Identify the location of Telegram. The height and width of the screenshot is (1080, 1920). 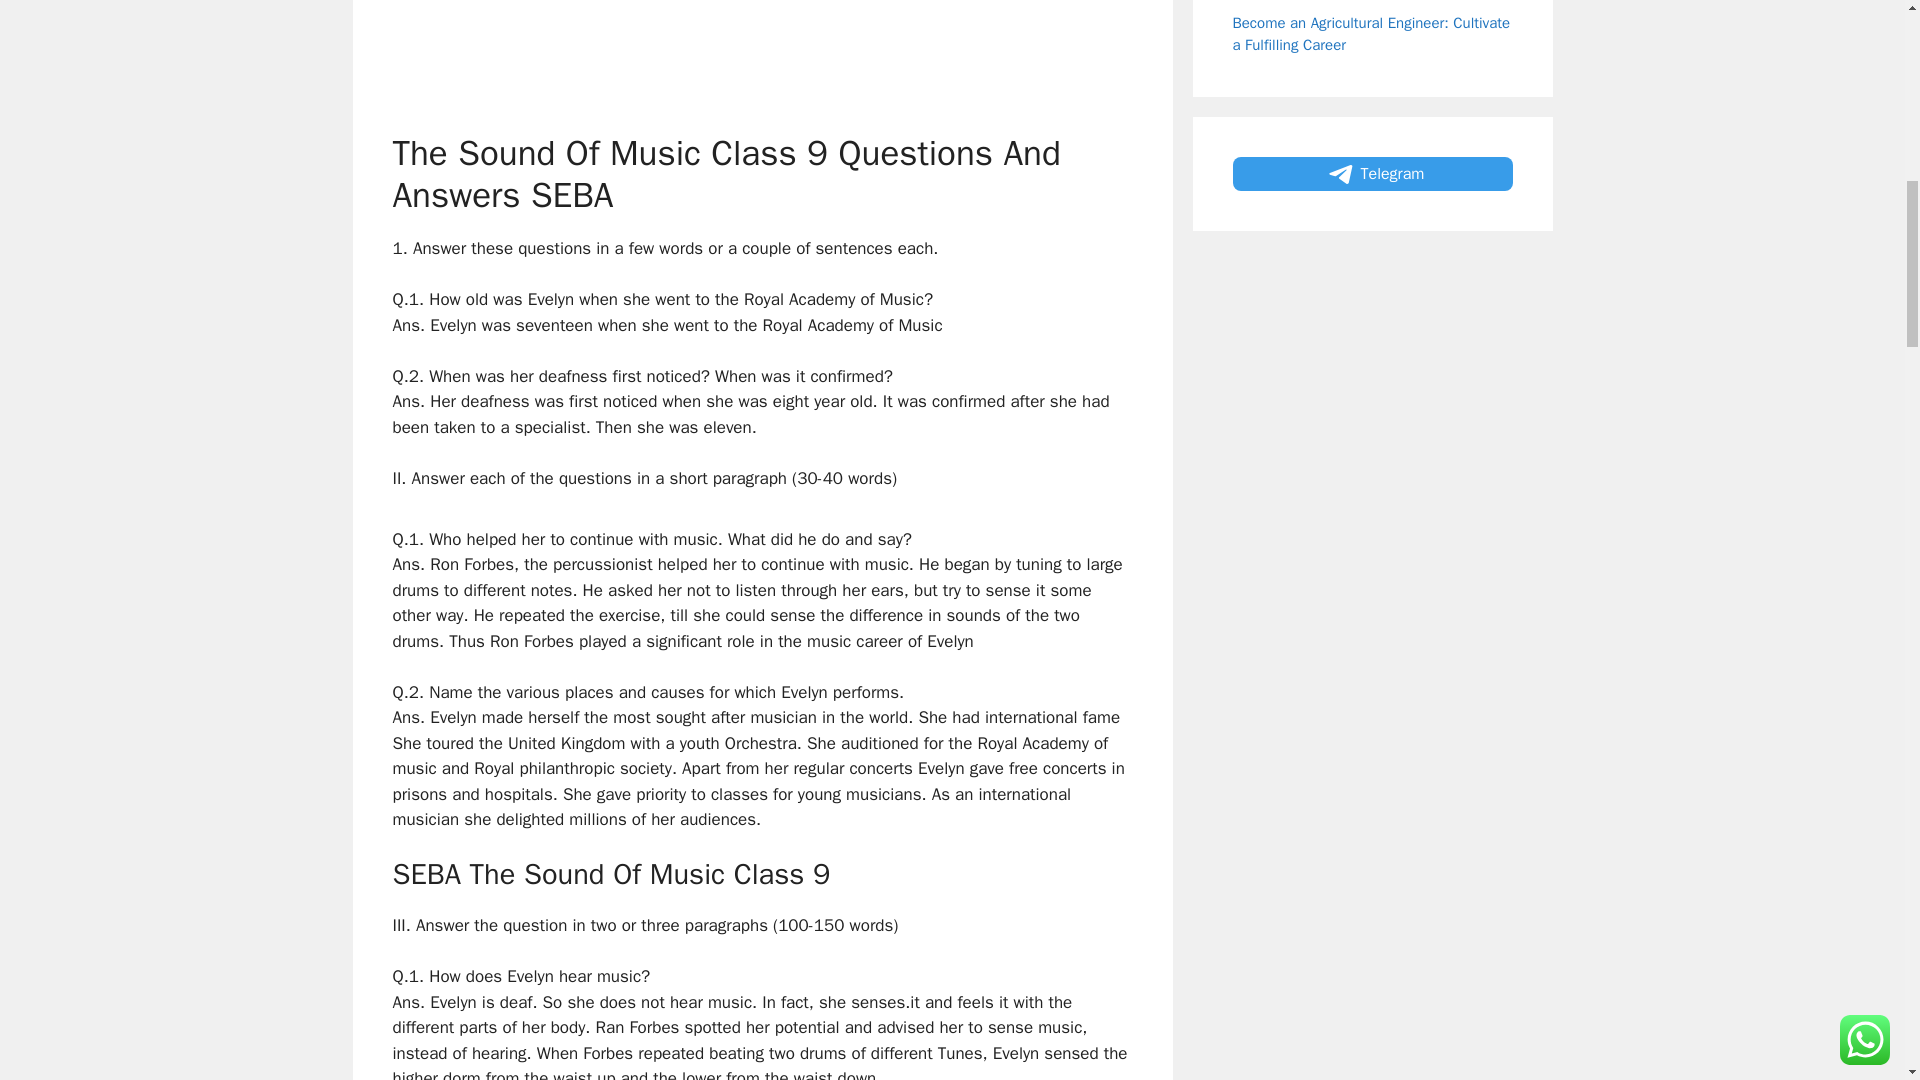
(1372, 174).